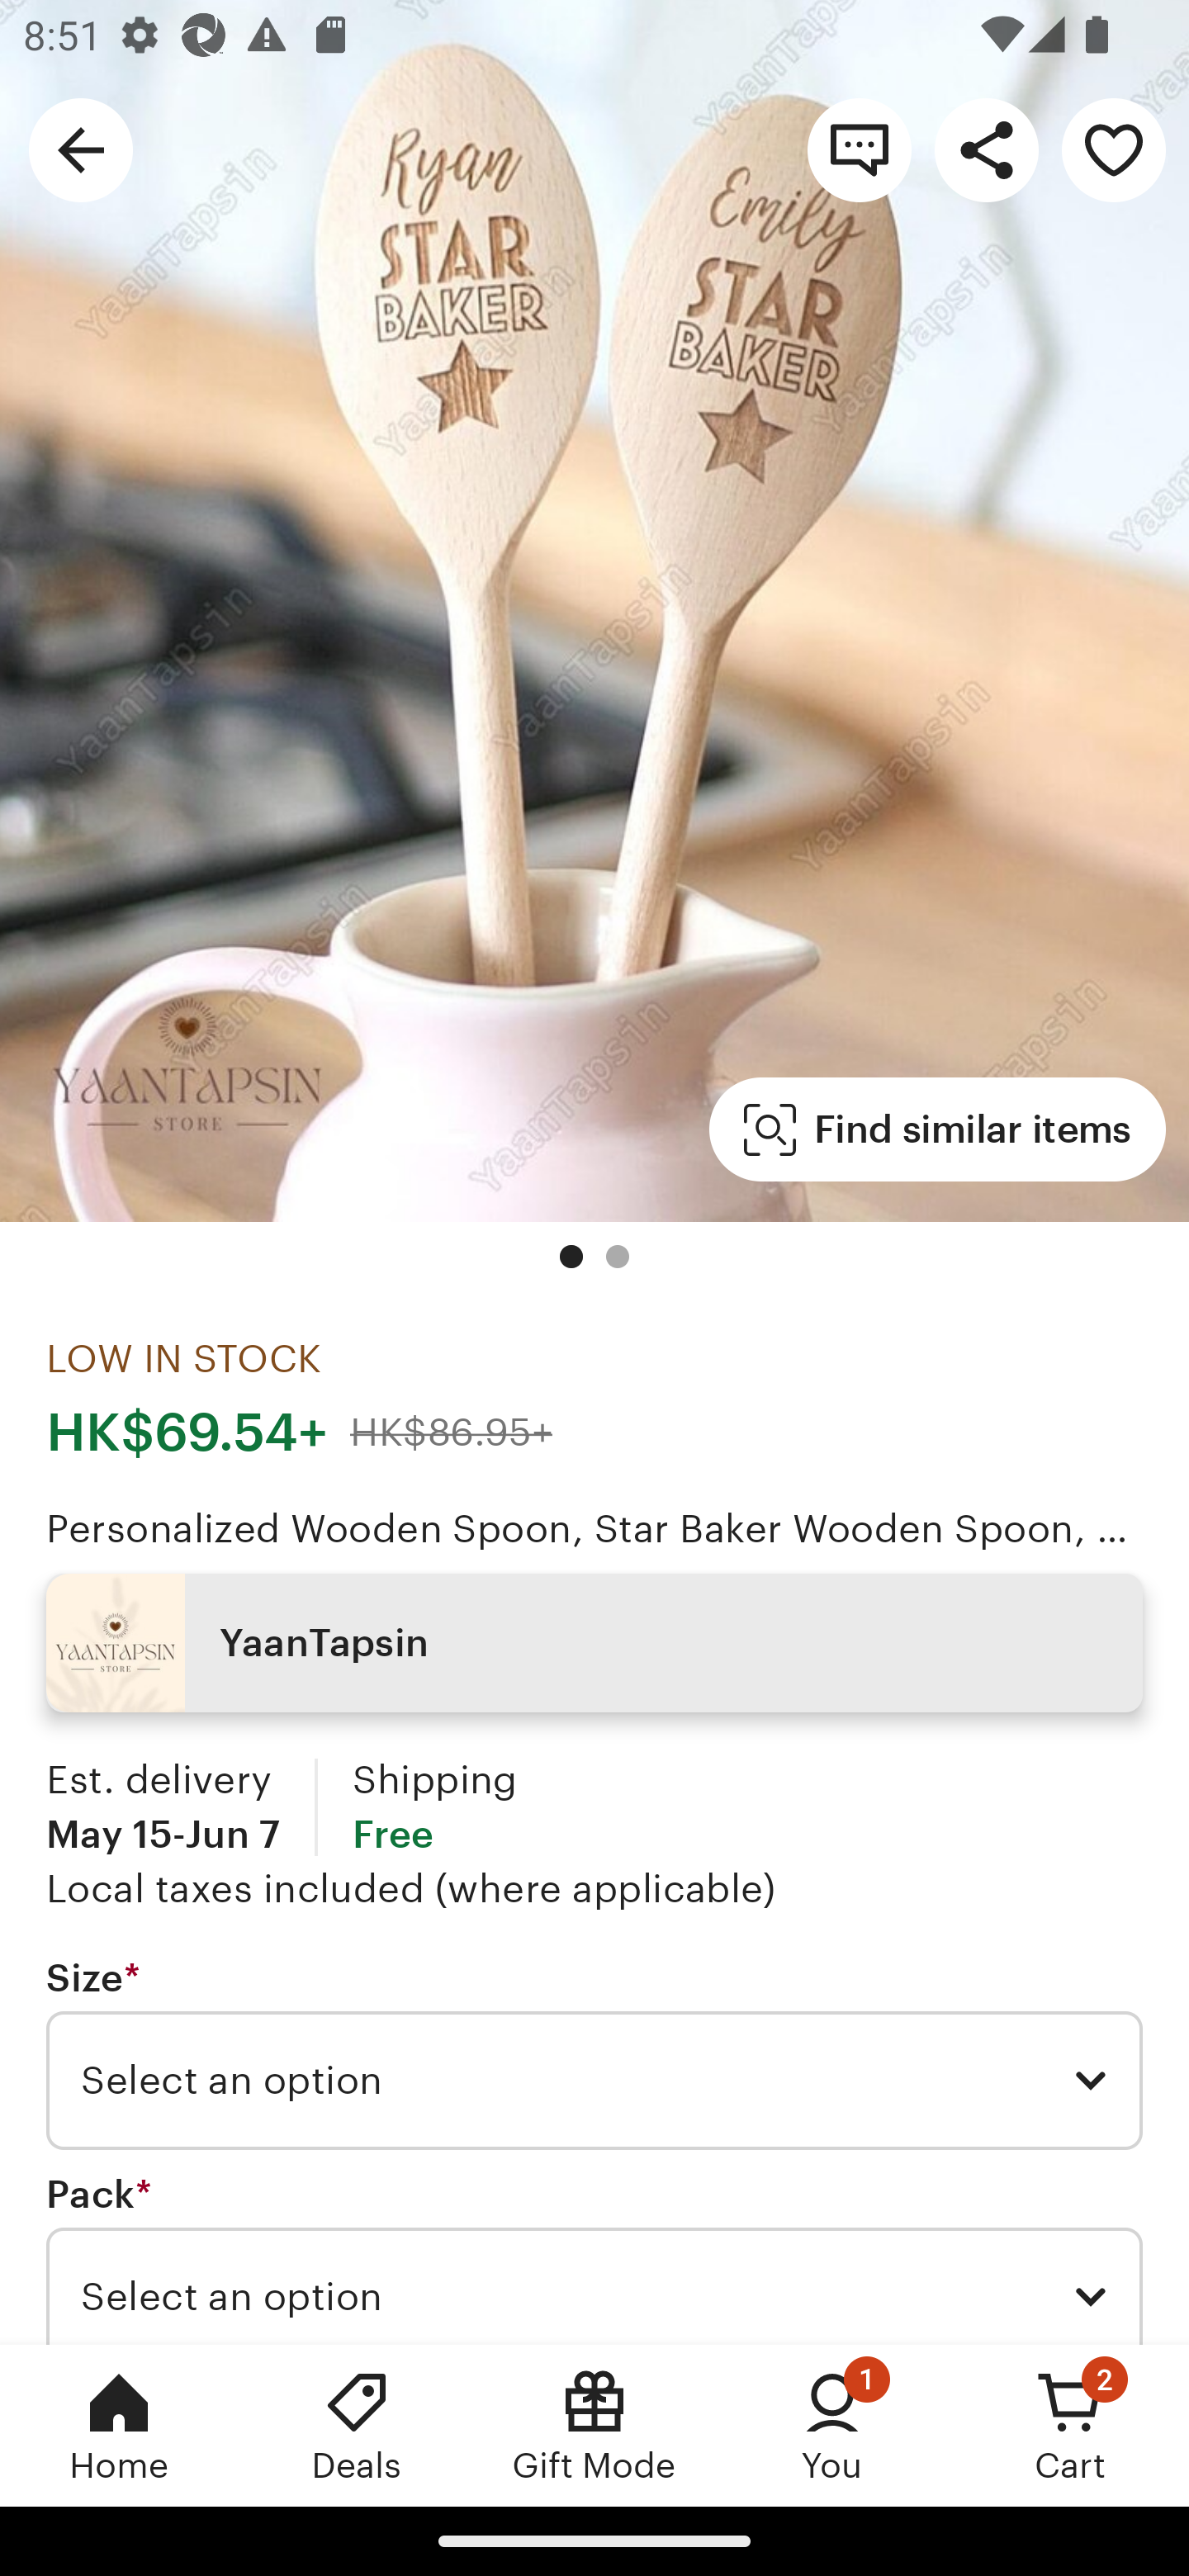 Image resolution: width=1189 pixels, height=2576 pixels. I want to click on Find similar items, so click(938, 1129).